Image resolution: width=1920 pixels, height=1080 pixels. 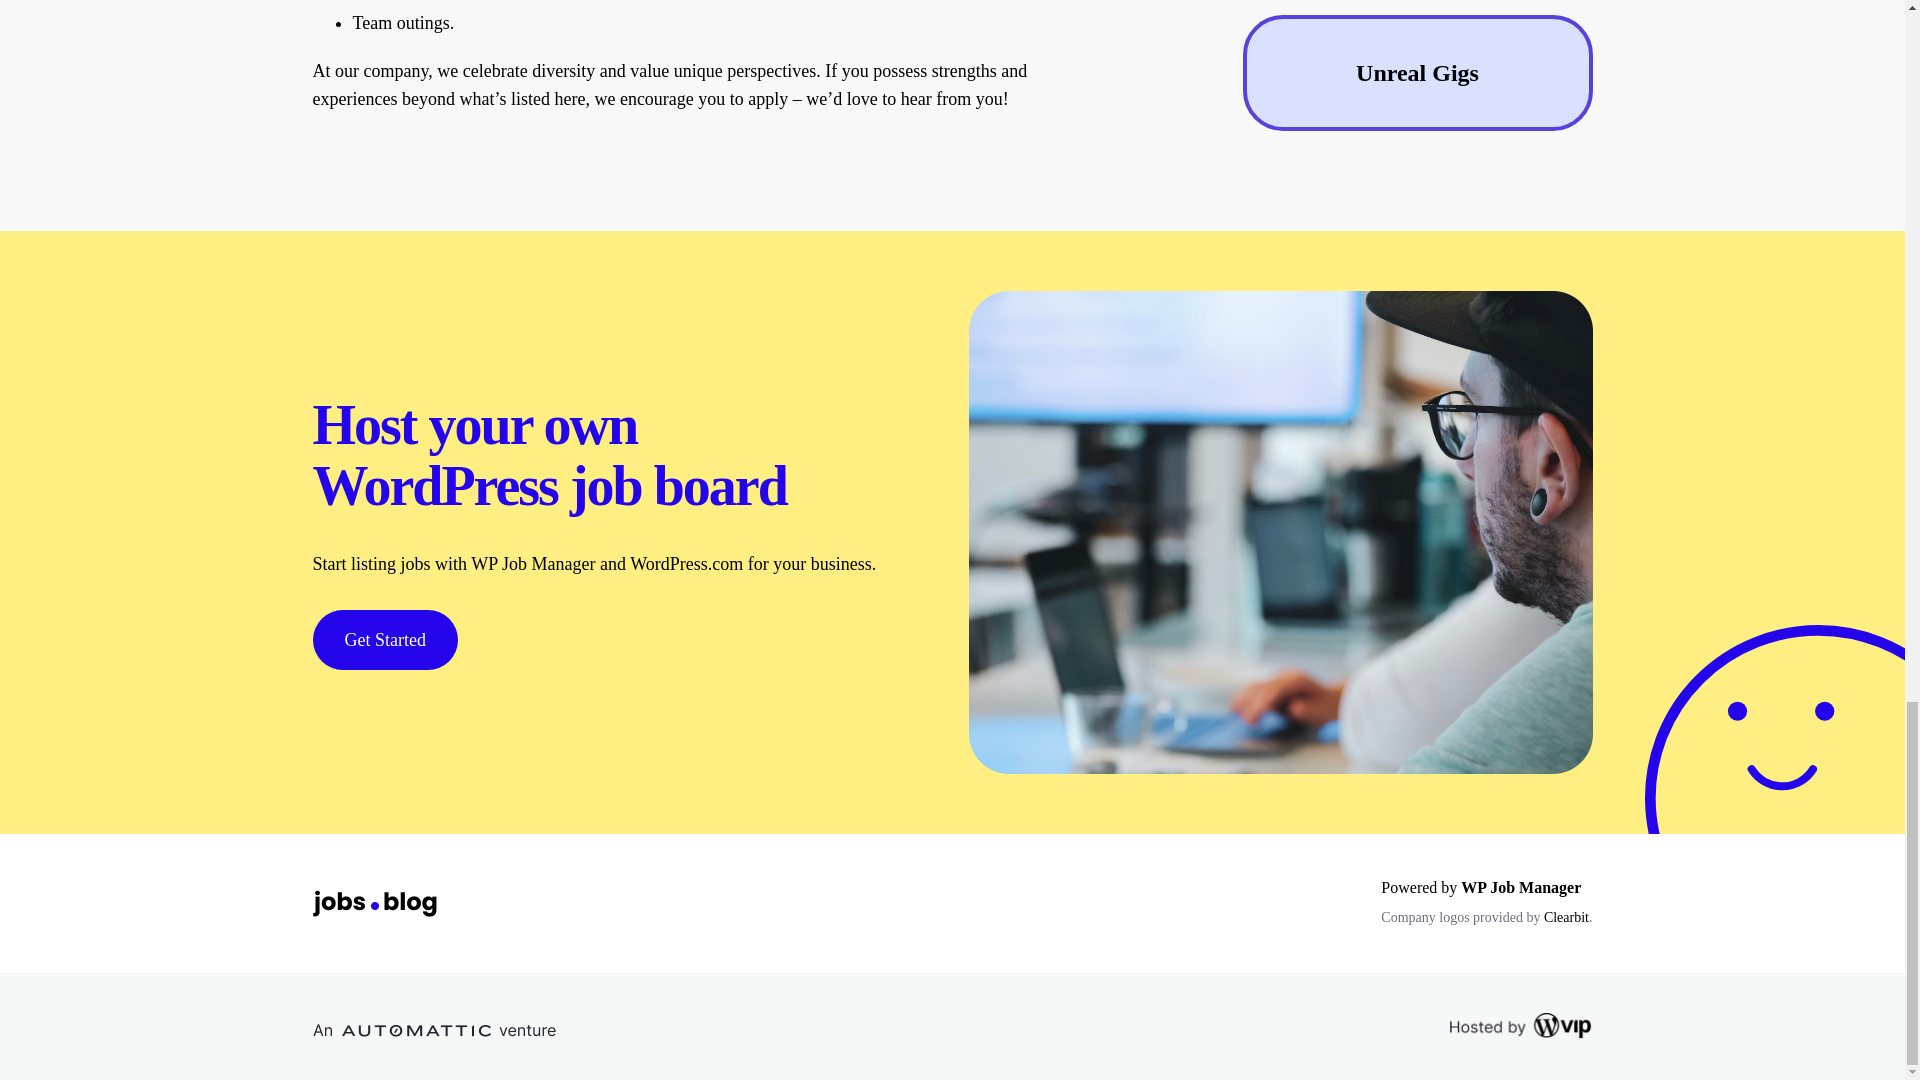 I want to click on Get Started, so click(x=384, y=640).